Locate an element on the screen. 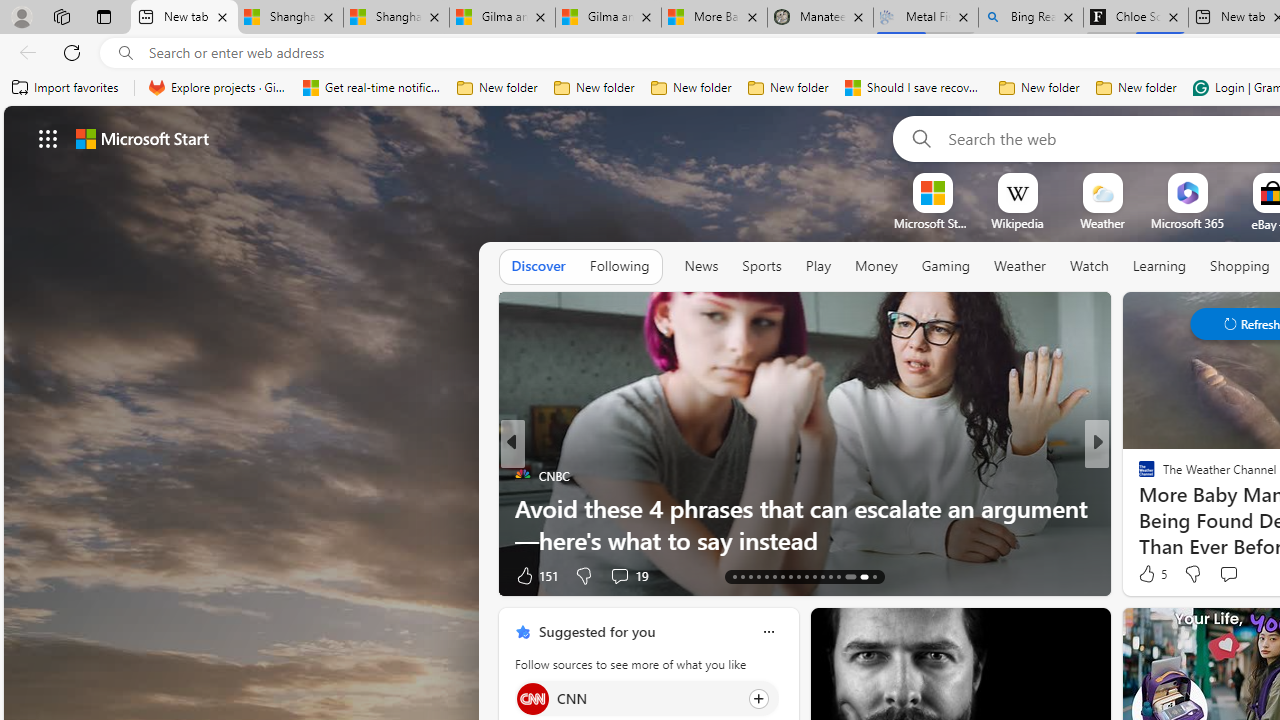 This screenshot has width=1280, height=720. Gaming is located at coordinates (946, 267).